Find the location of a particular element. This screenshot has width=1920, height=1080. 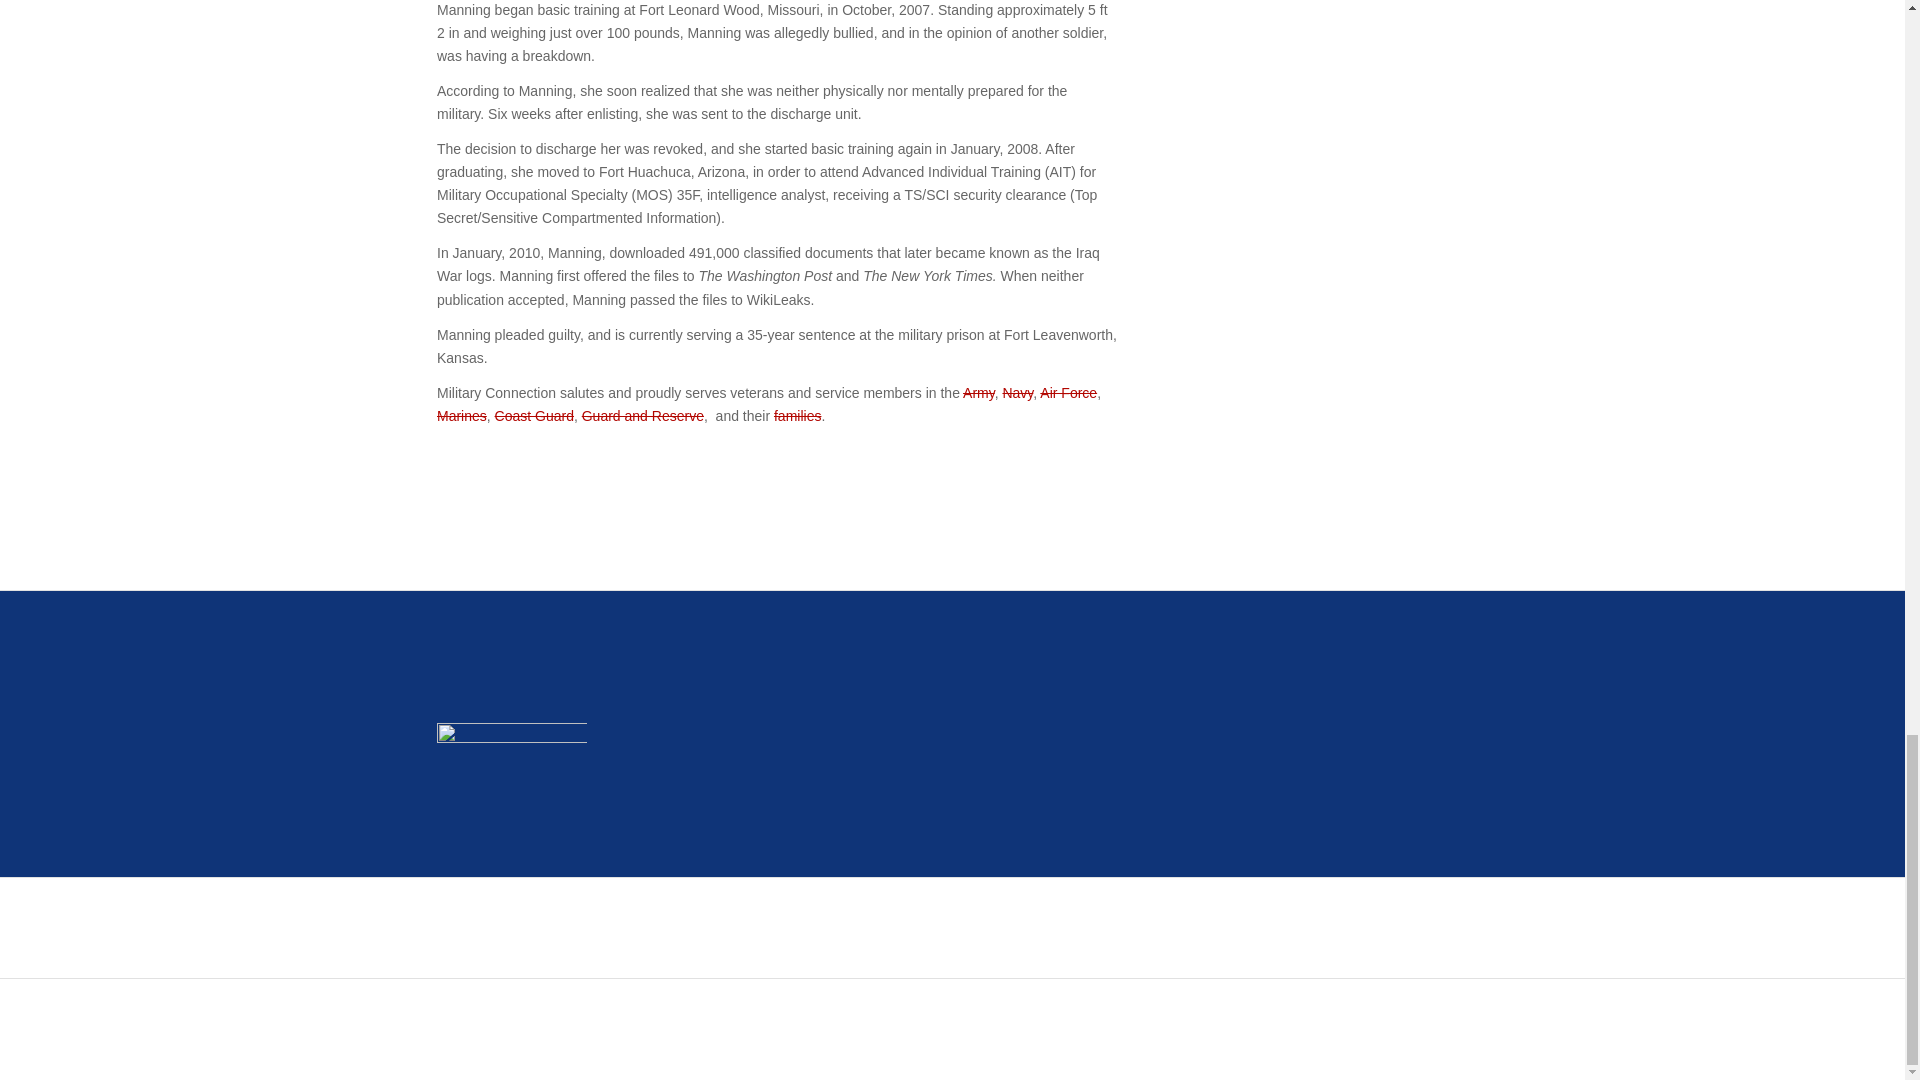

Navy is located at coordinates (1017, 392).